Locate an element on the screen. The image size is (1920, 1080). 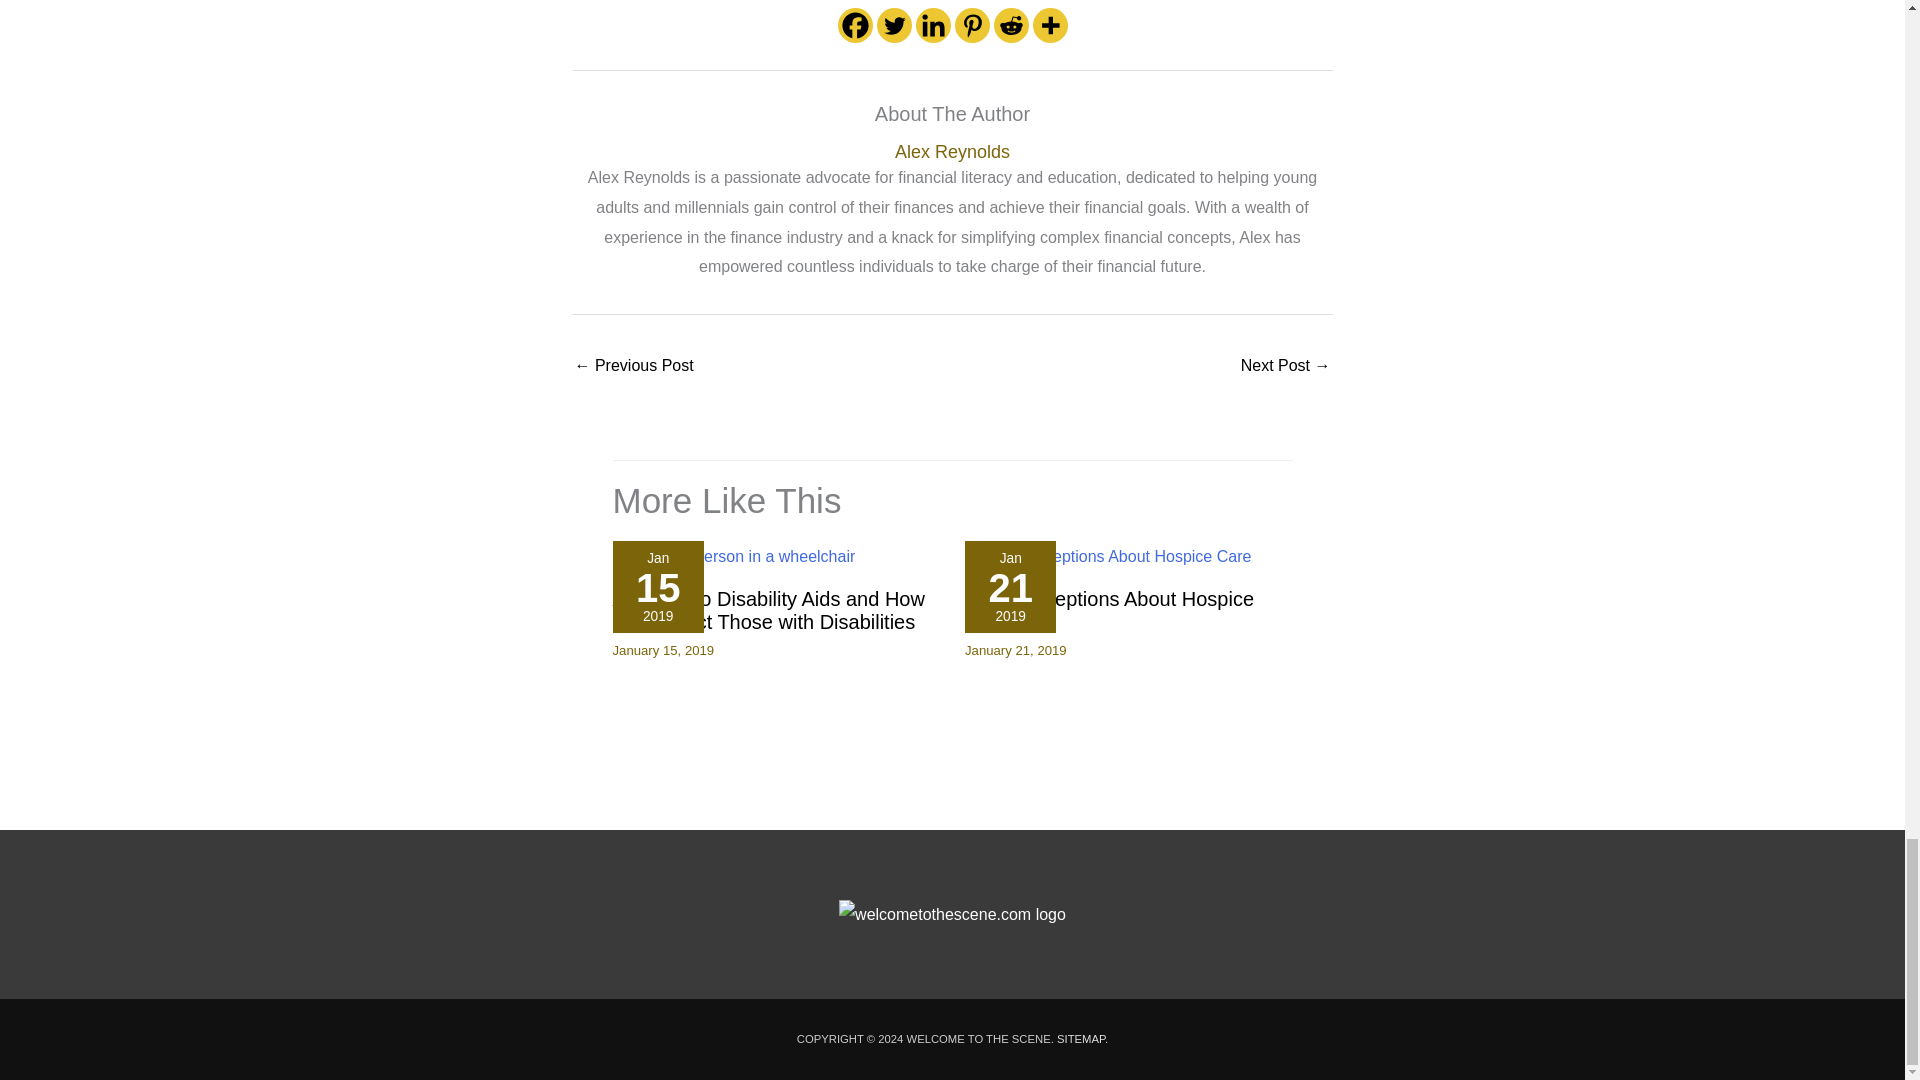
Linkedin is located at coordinates (932, 25).